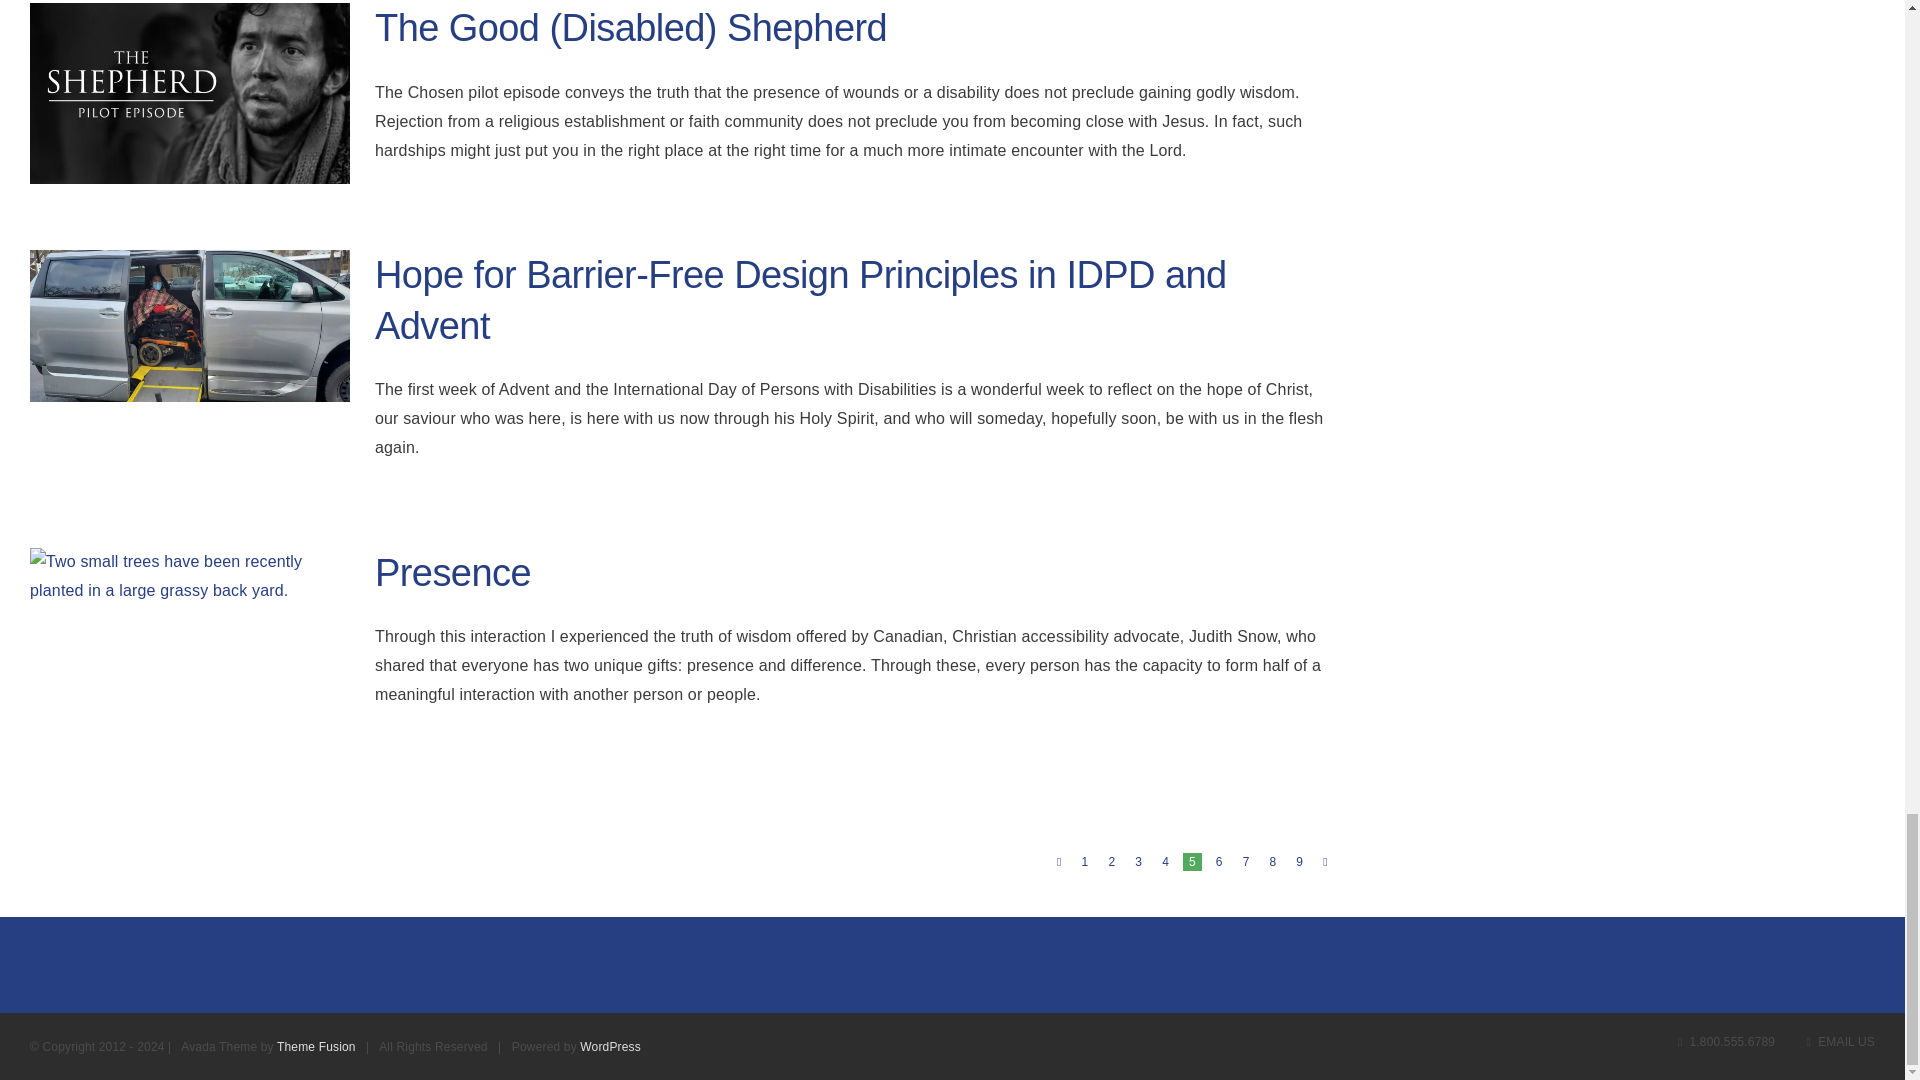  I want to click on 3, so click(1138, 862).